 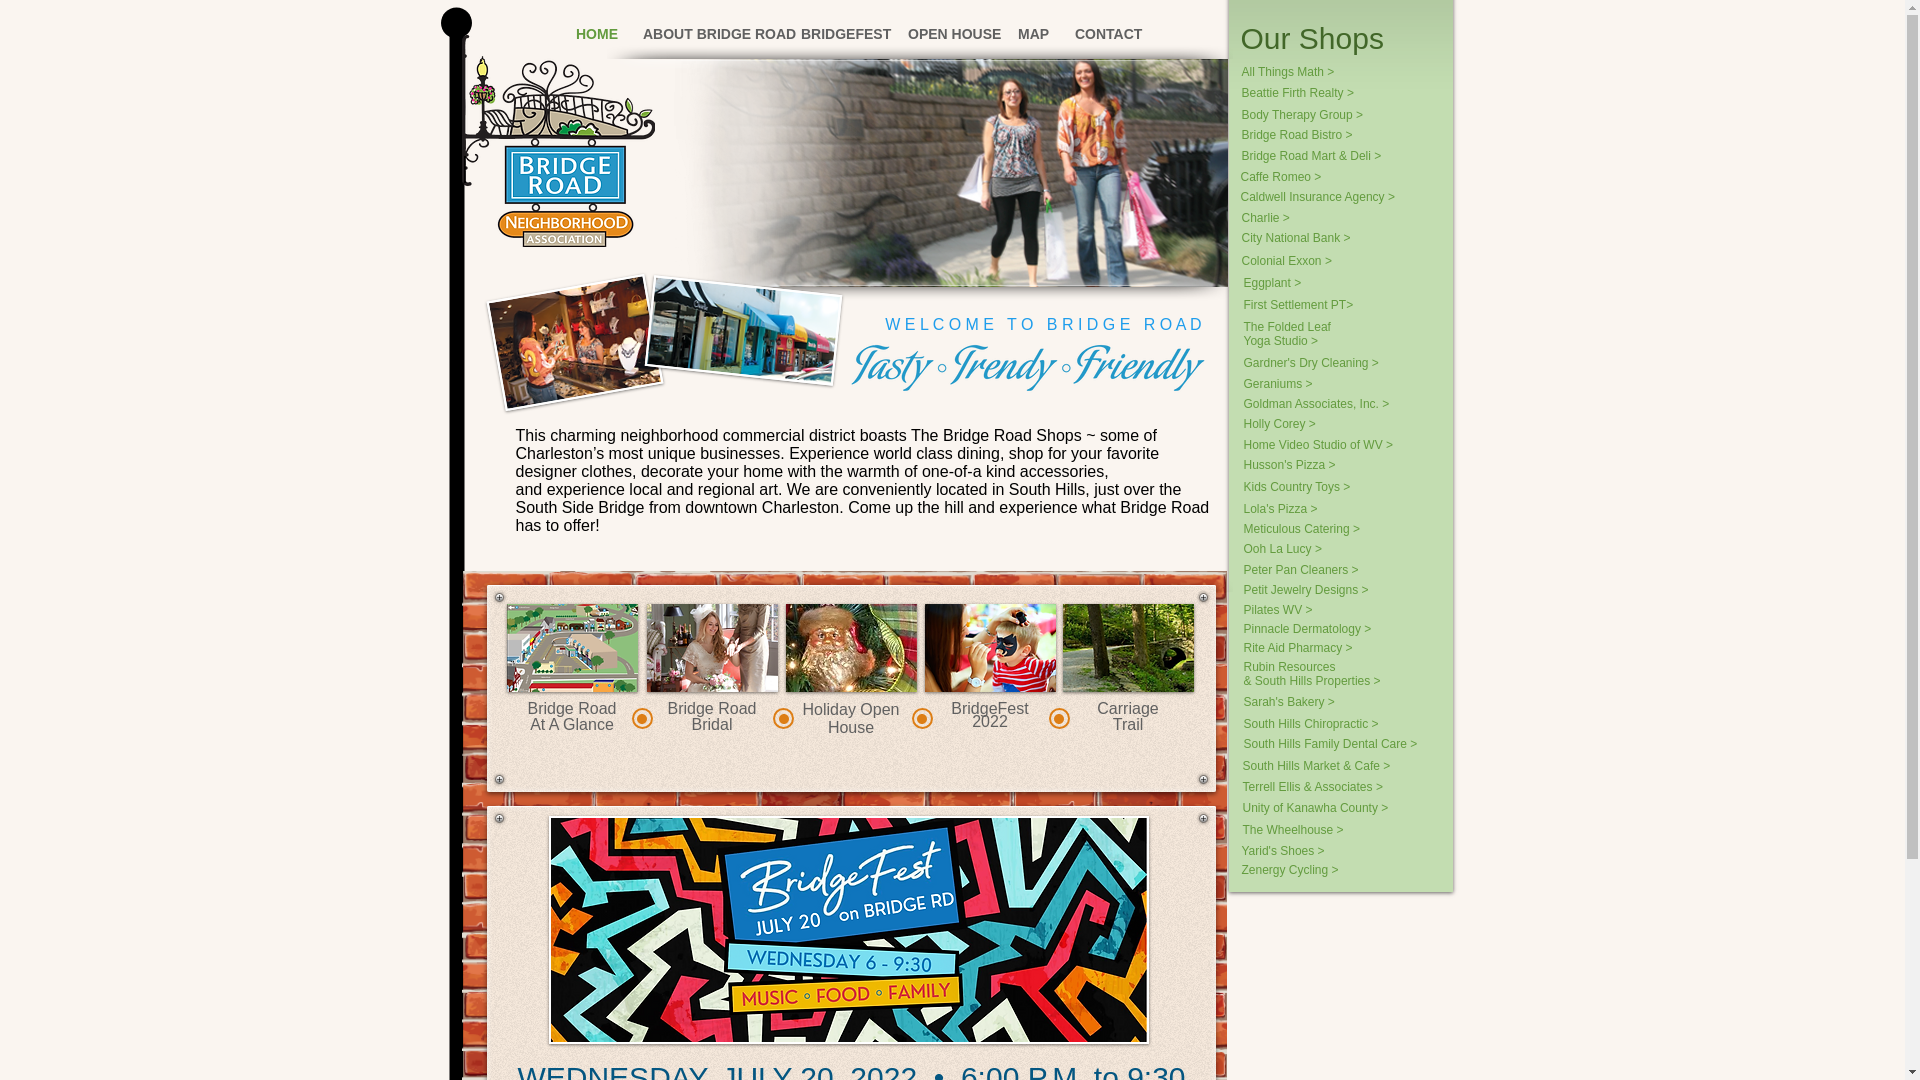 What do you see at coordinates (1030, 34) in the screenshot?
I see `HOME` at bounding box center [1030, 34].